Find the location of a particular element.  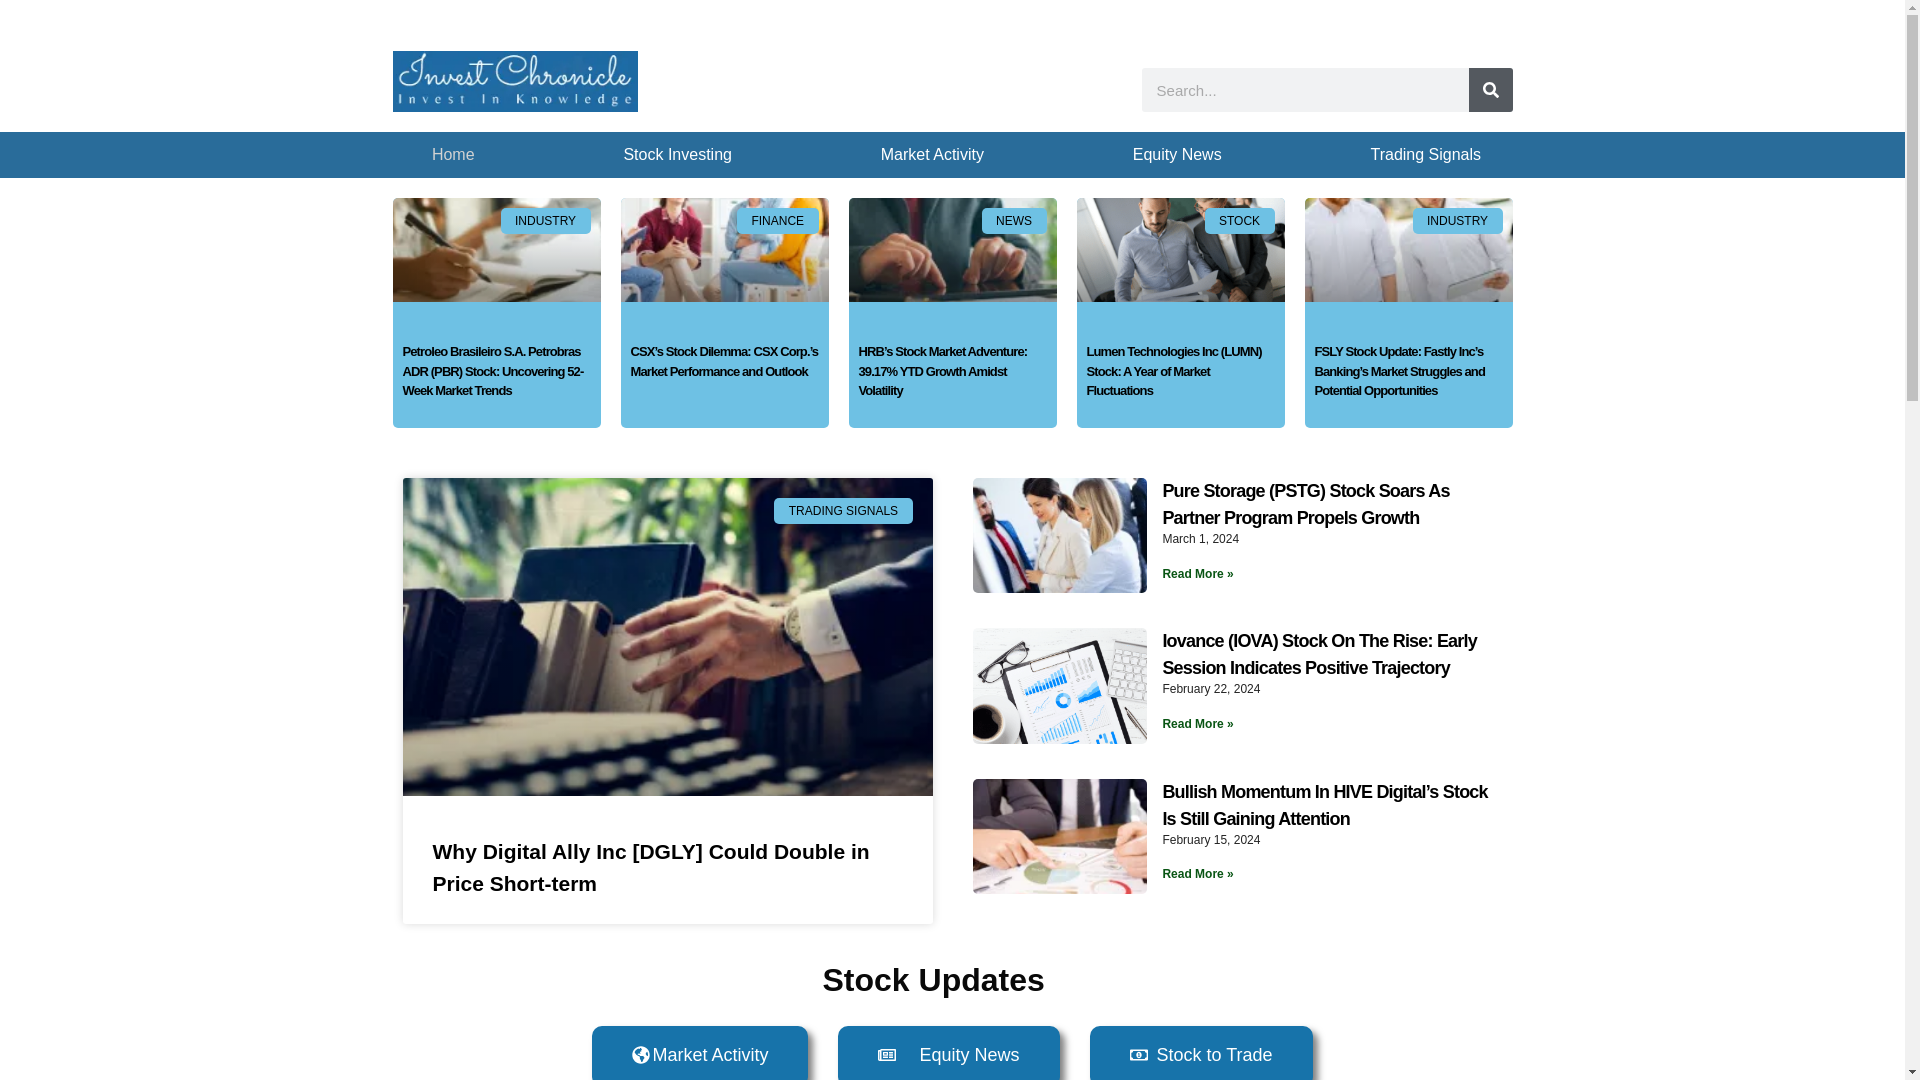

Market Activity is located at coordinates (700, 1053).